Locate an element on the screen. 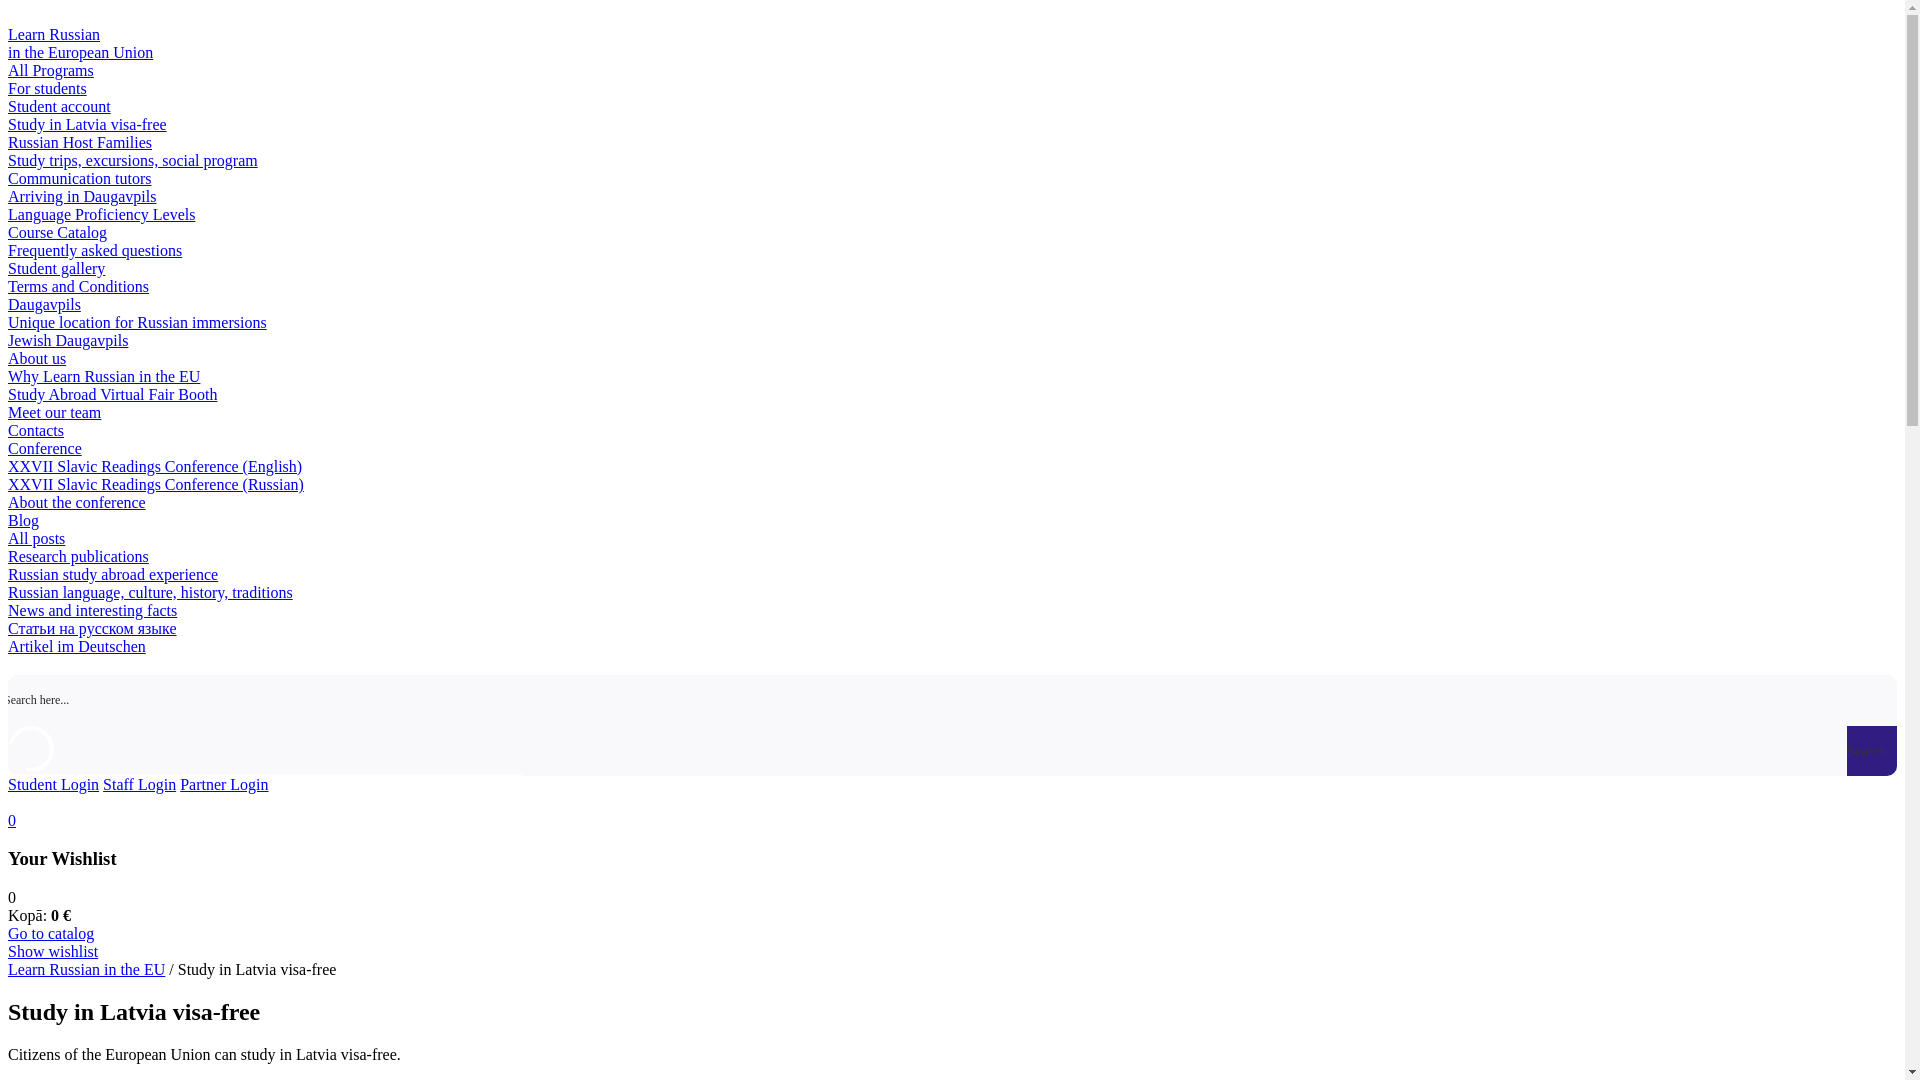 This screenshot has width=1920, height=1080. Partner Login is located at coordinates (224, 784).